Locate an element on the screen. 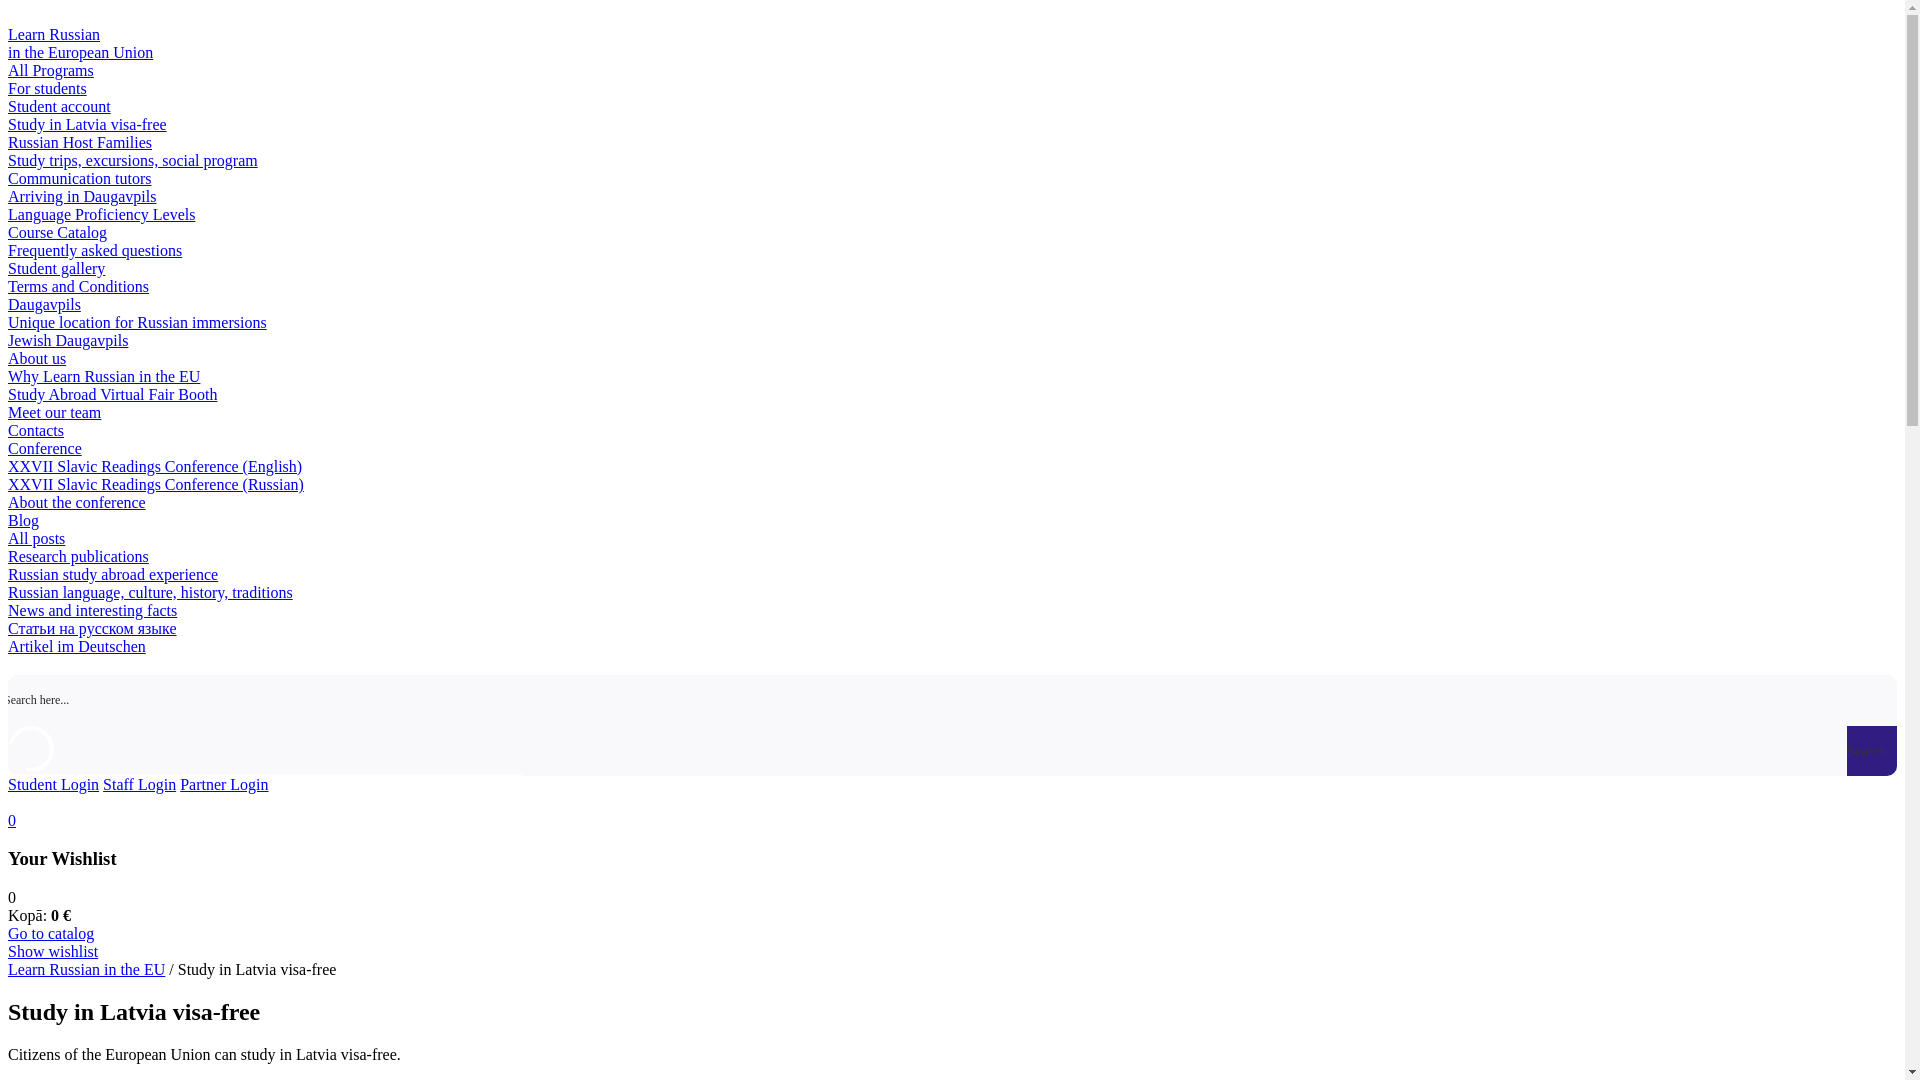 This screenshot has width=1920, height=1080. Partner Login is located at coordinates (224, 784).